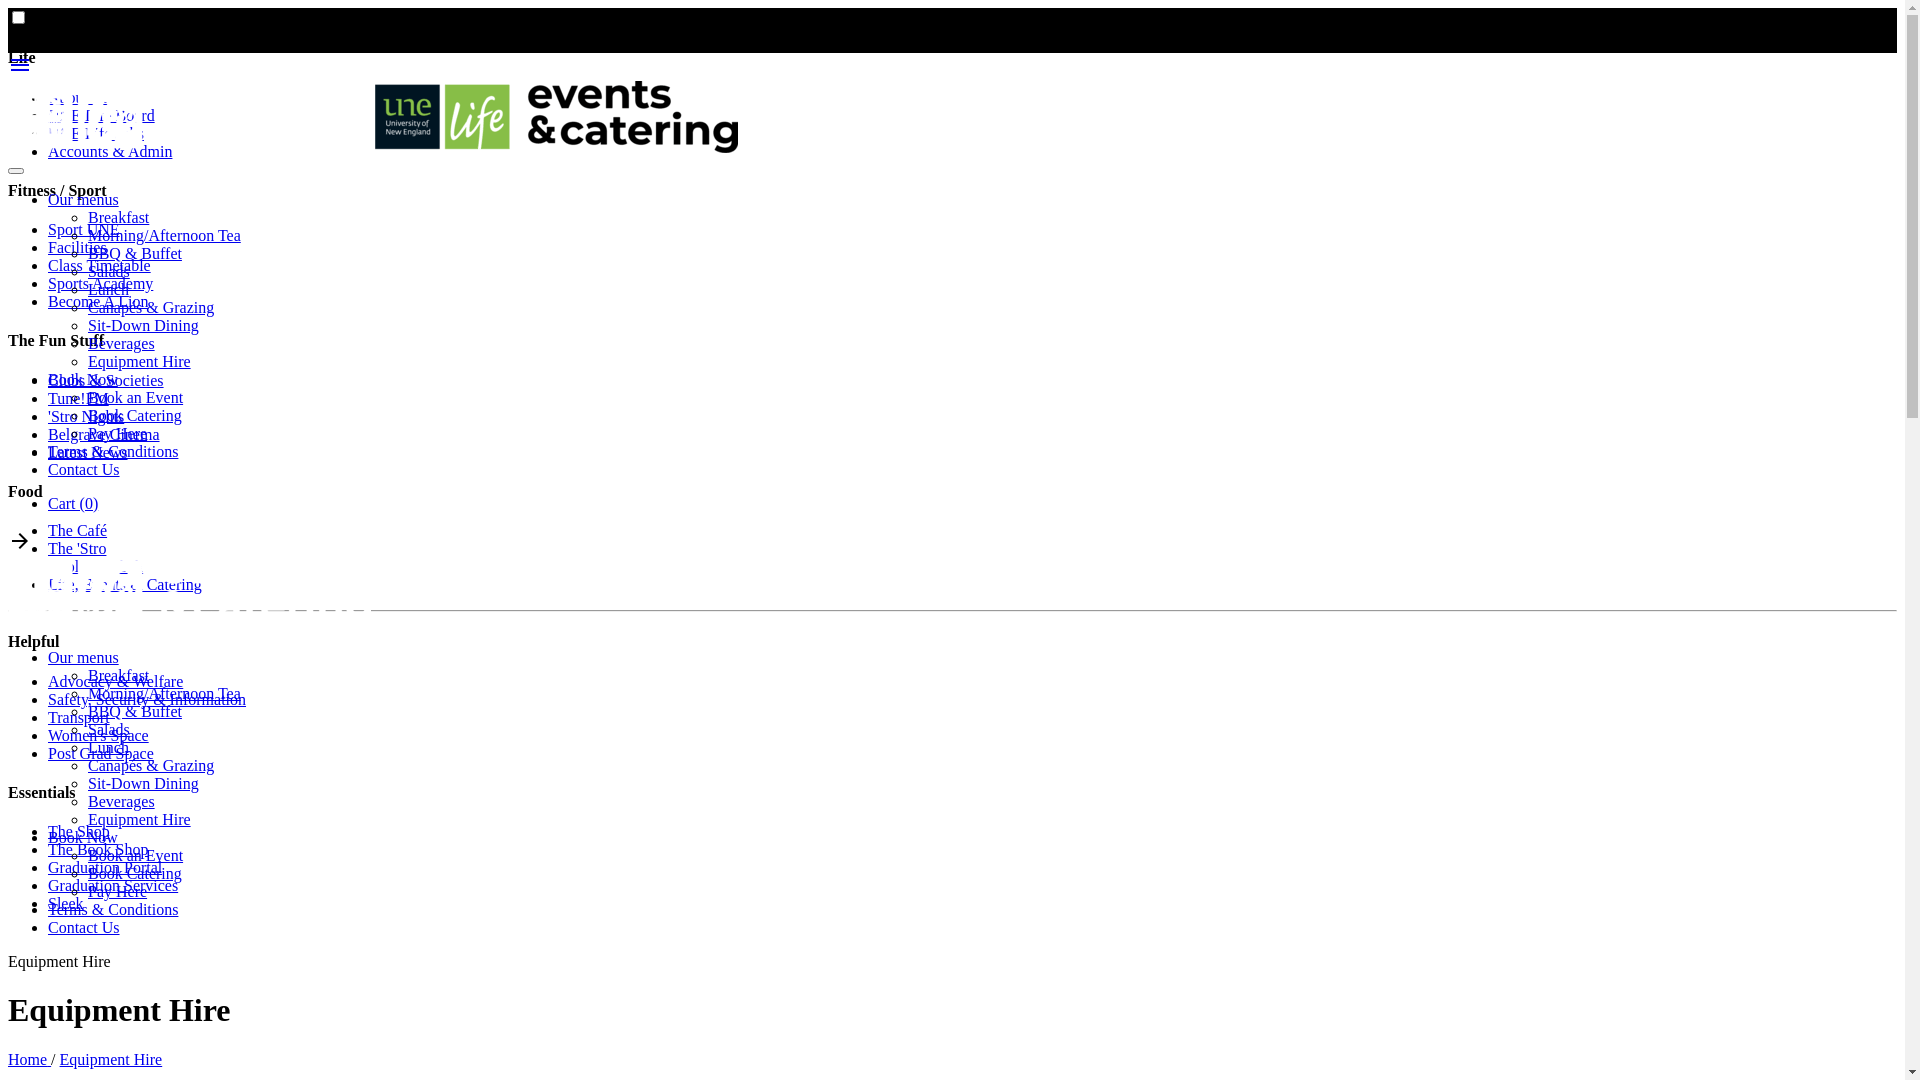 The height and width of the screenshot is (1080, 1920). I want to click on Class Timetable, so click(100, 266).